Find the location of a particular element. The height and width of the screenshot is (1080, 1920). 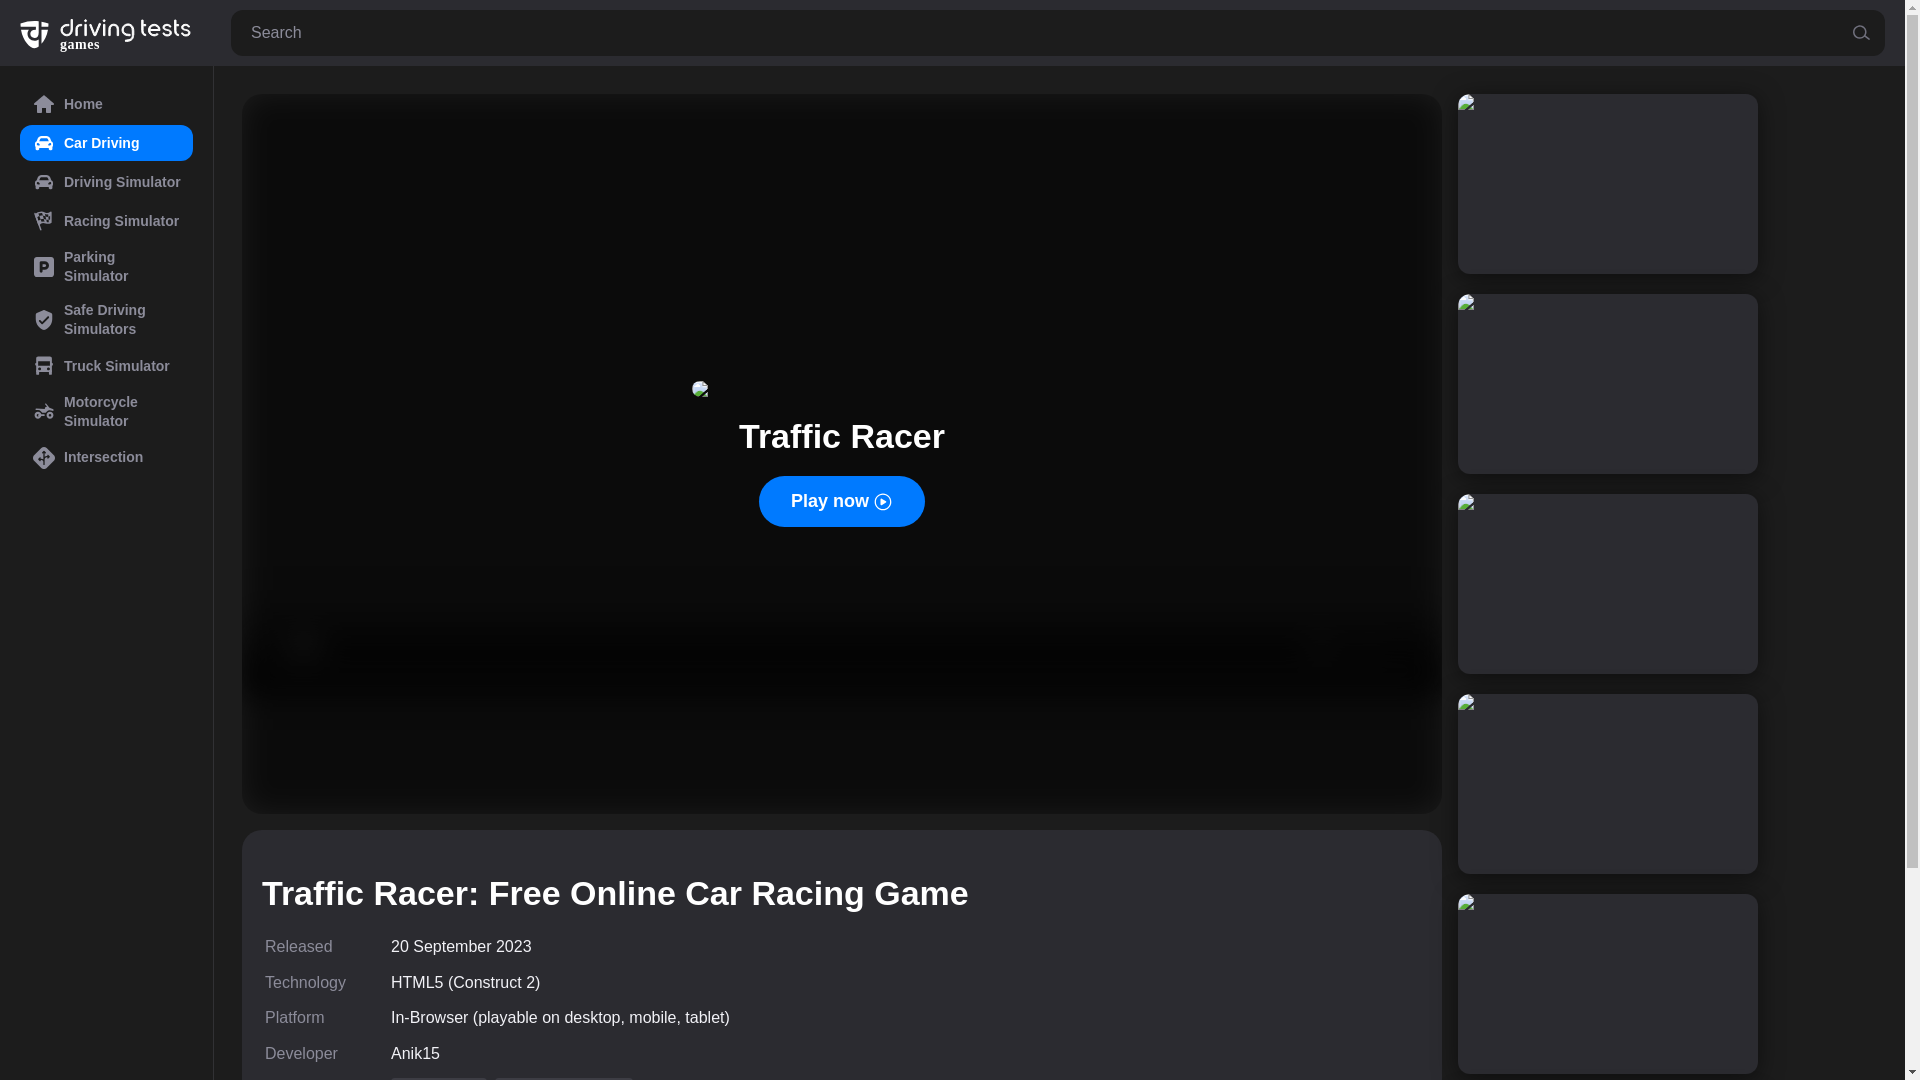

Racing Simulator is located at coordinates (106, 220).